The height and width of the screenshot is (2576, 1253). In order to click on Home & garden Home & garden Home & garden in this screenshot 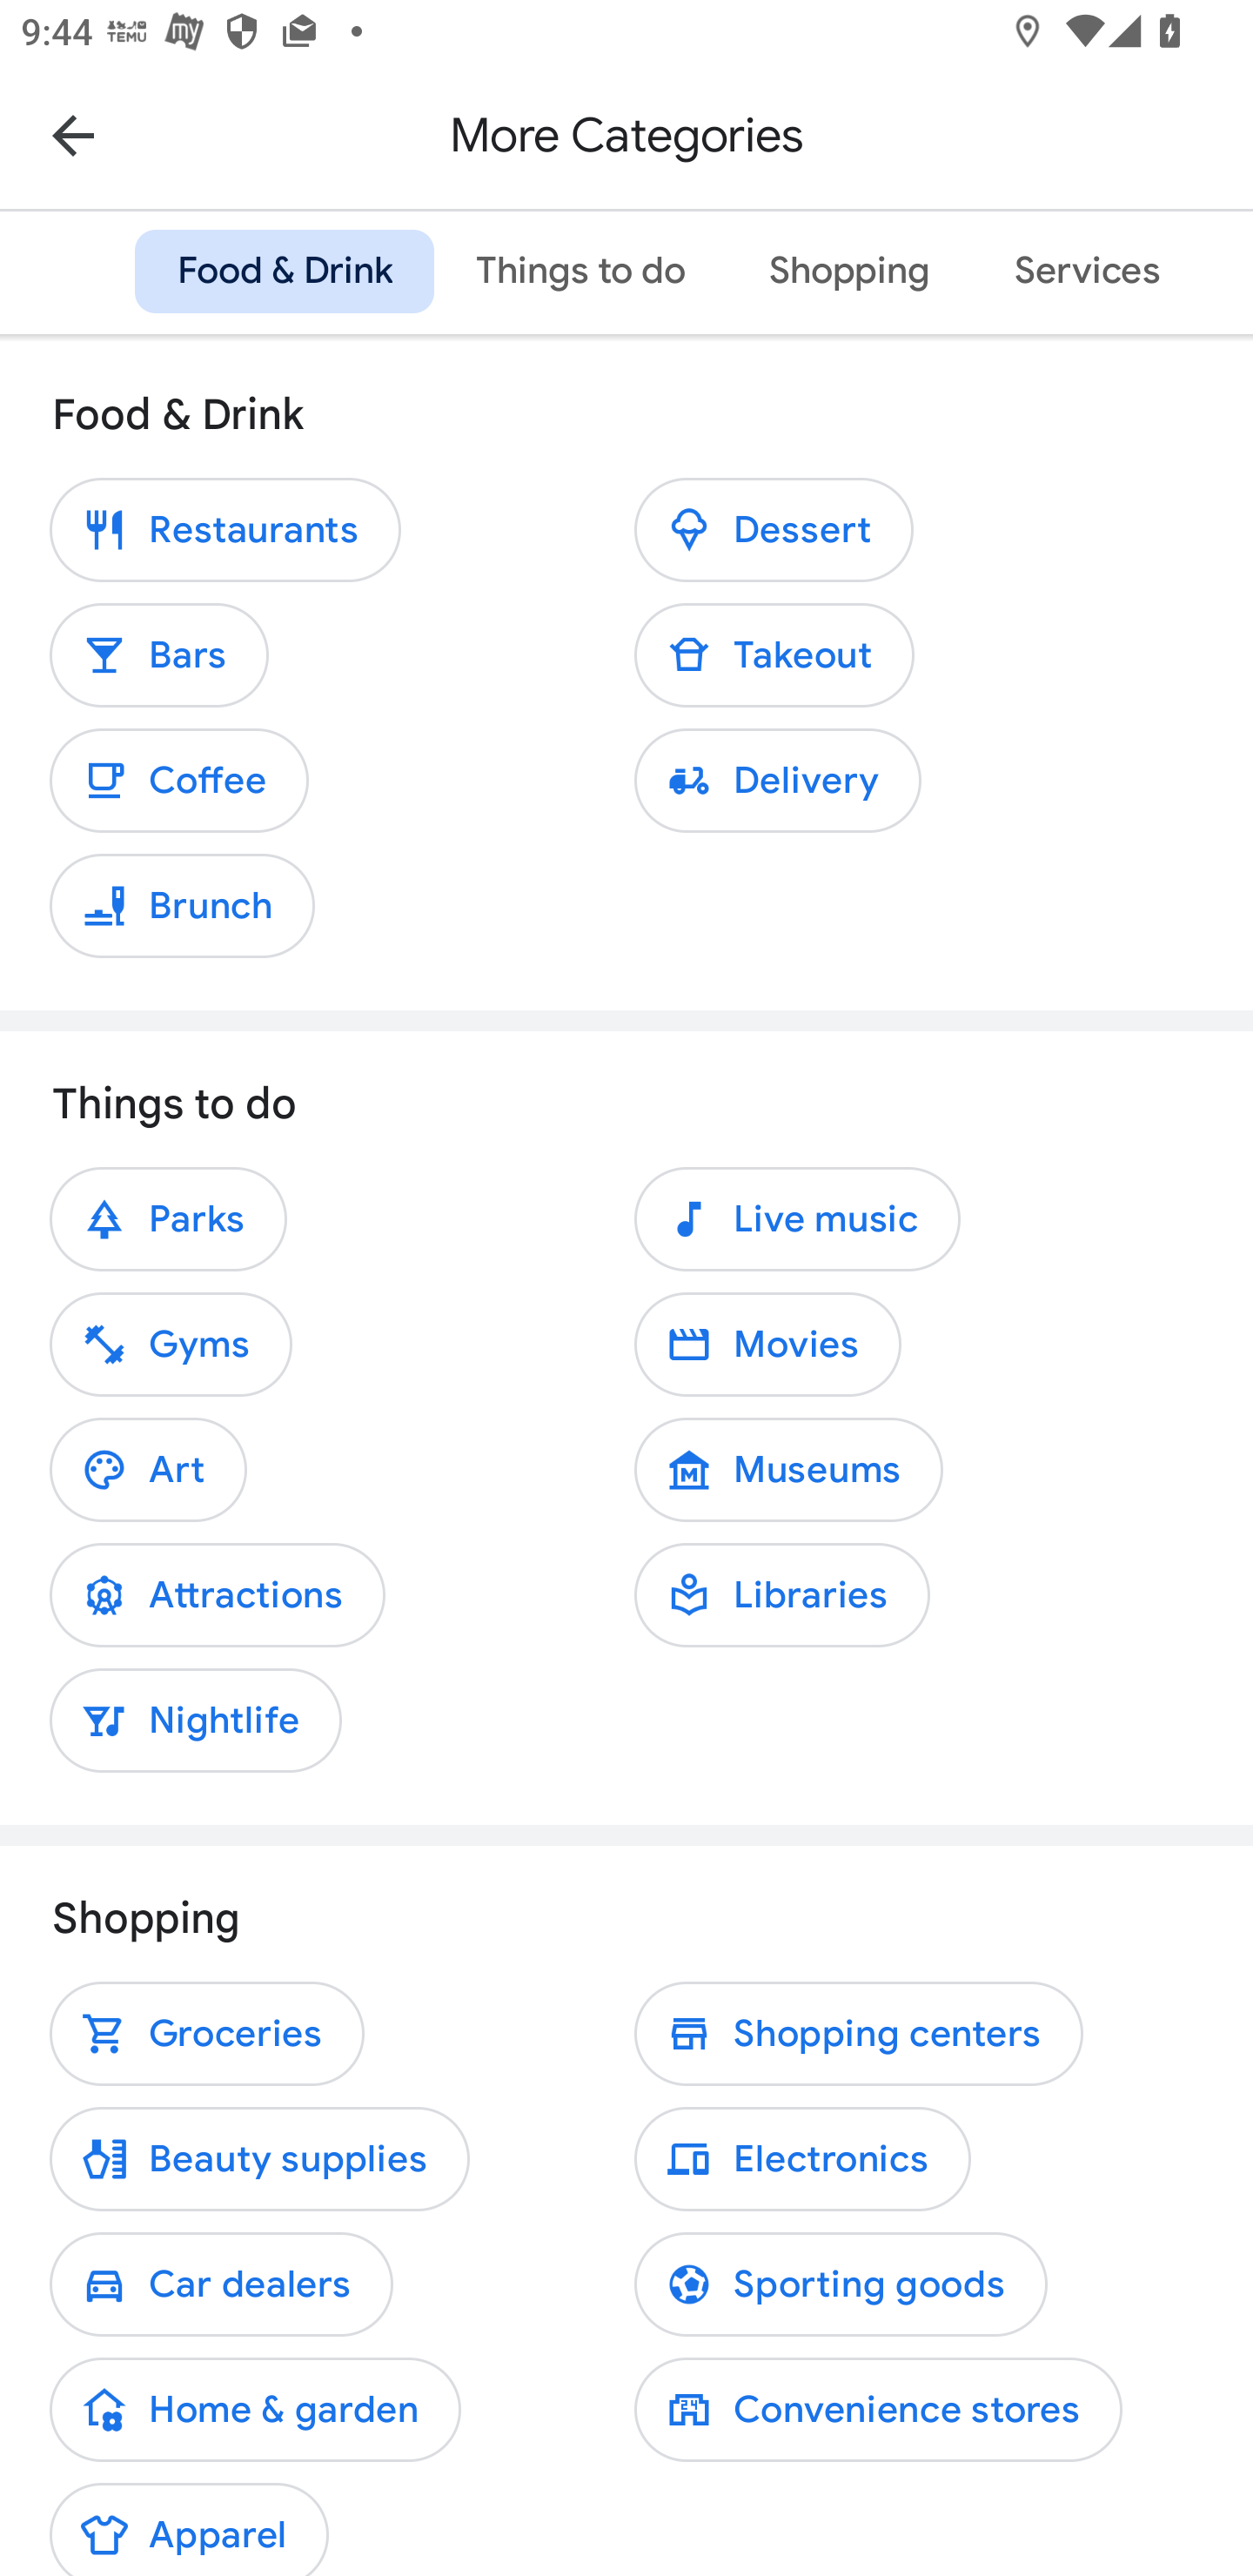, I will do `click(255, 2409)`.